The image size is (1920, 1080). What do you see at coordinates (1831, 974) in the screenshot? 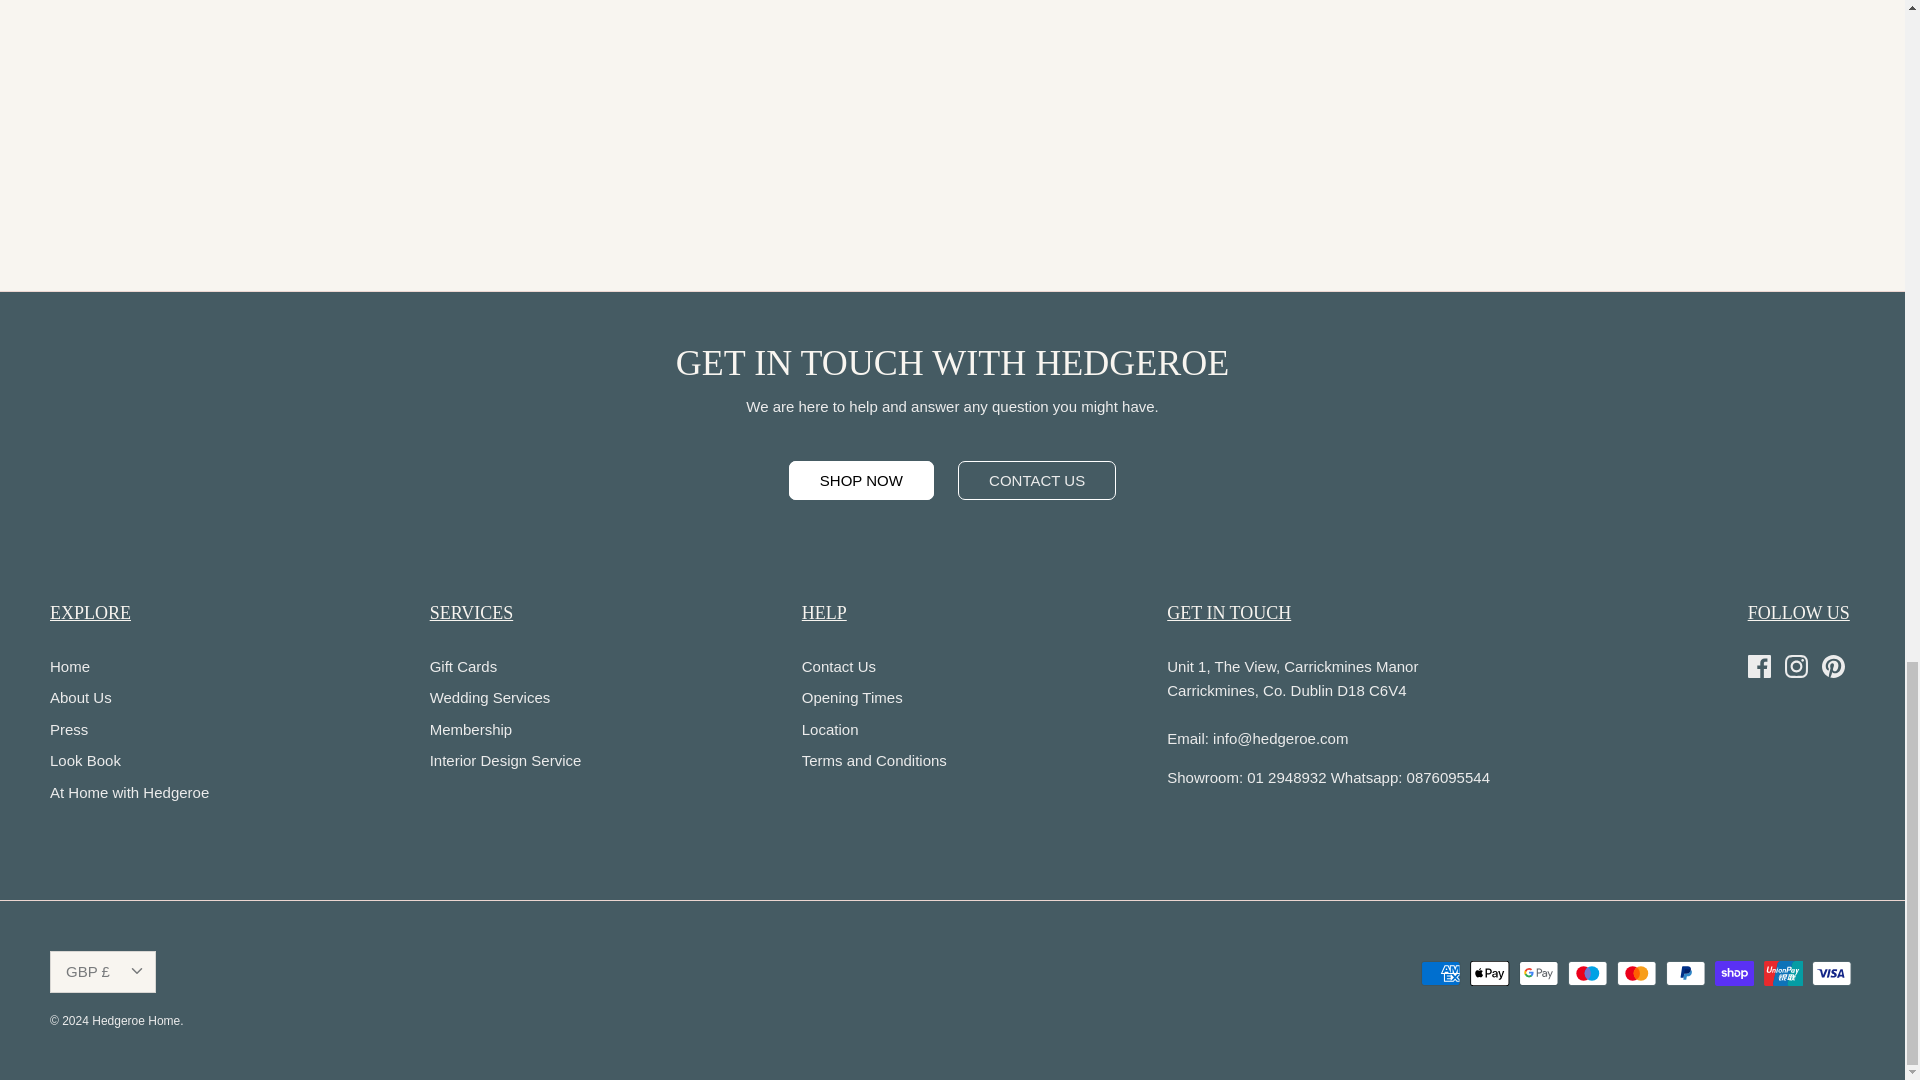
I see `Visa` at bounding box center [1831, 974].